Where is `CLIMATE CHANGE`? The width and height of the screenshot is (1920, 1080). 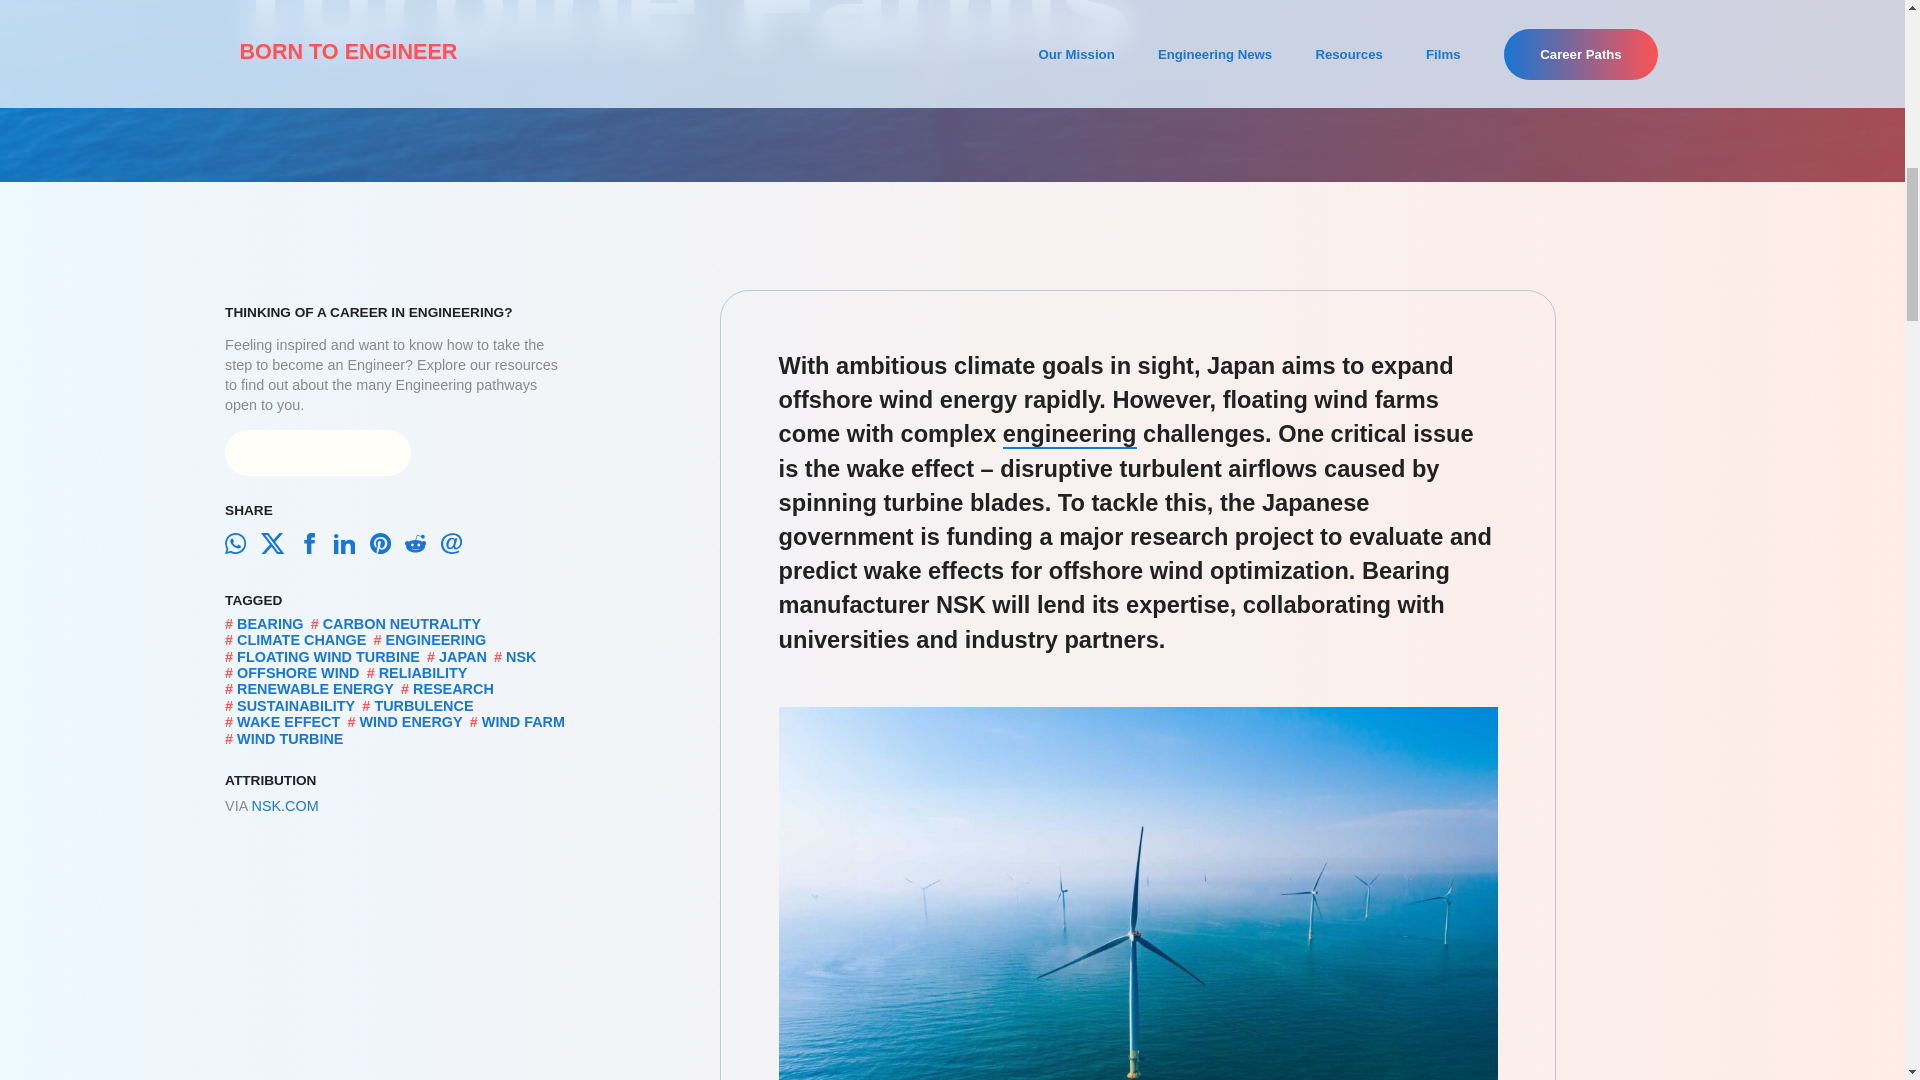
CLIMATE CHANGE is located at coordinates (301, 640).